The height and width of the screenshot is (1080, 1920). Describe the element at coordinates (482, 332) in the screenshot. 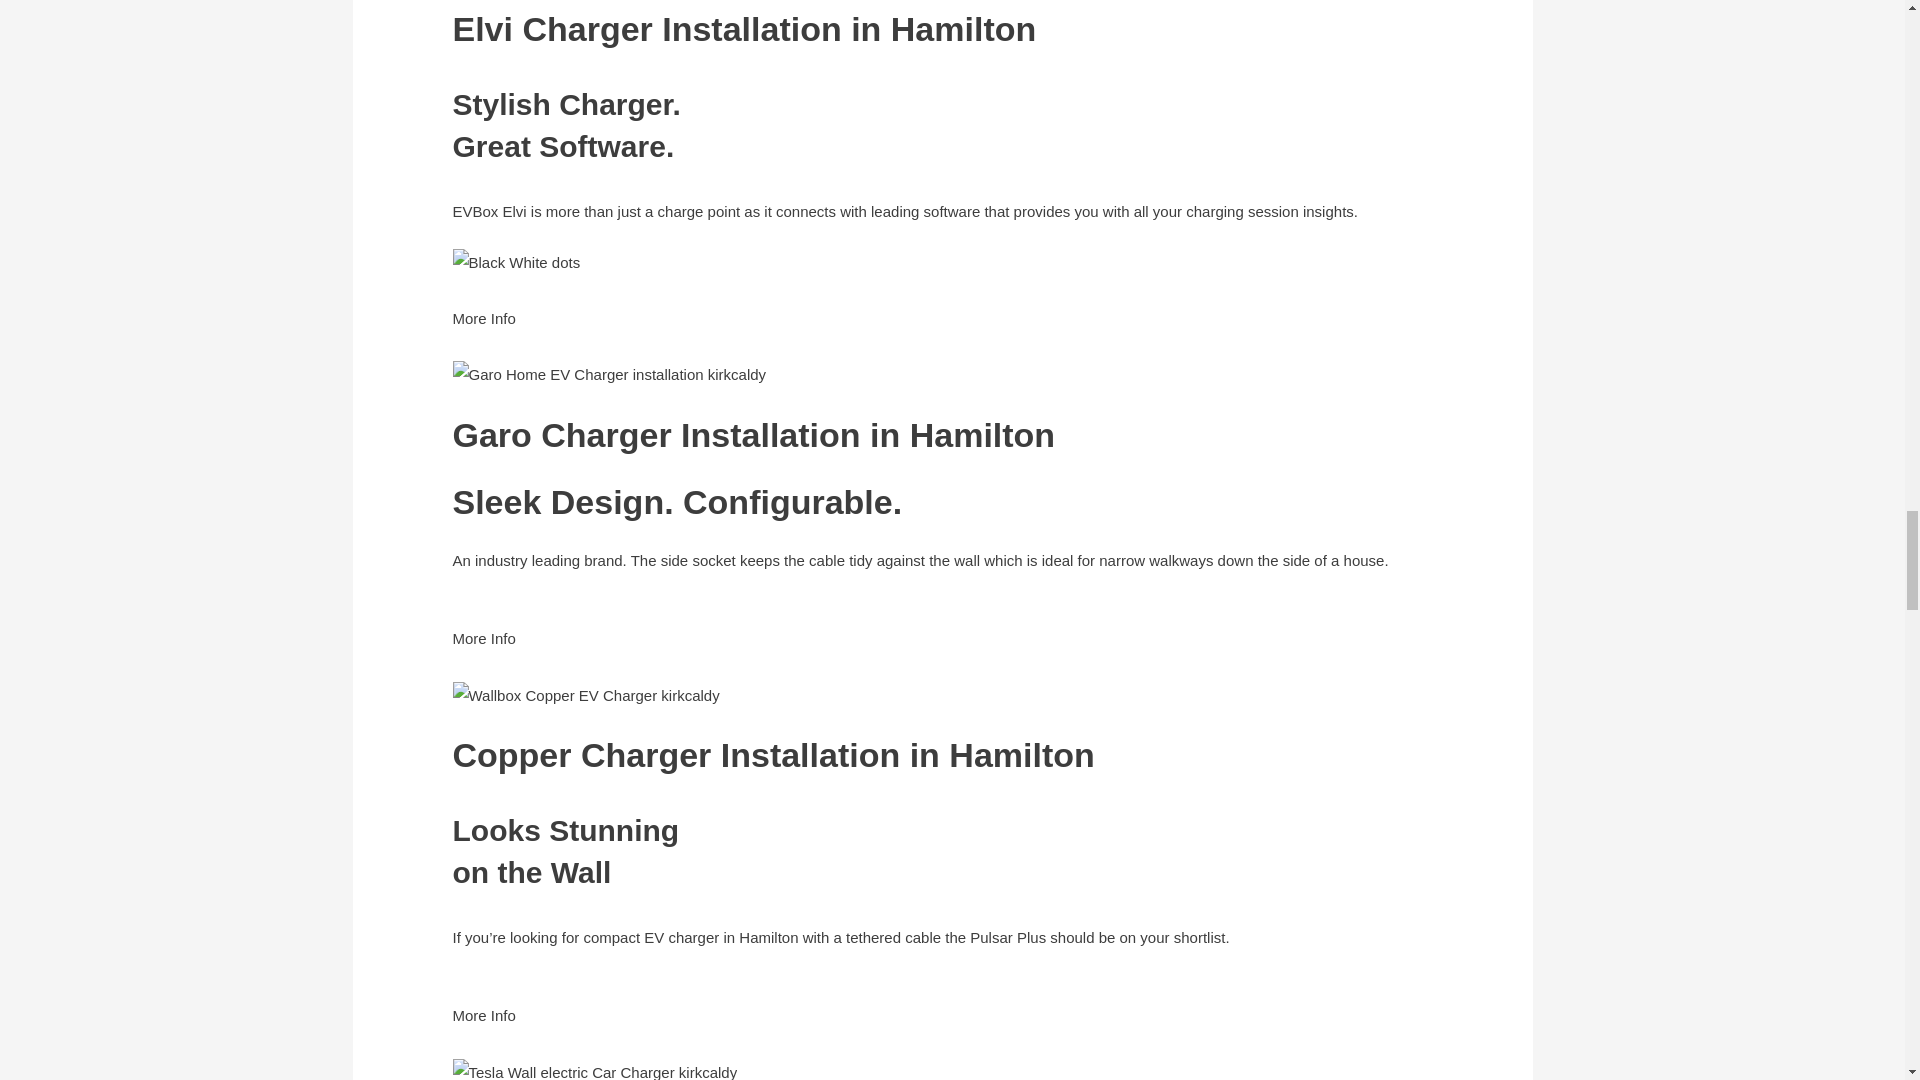

I see `More Info` at that location.